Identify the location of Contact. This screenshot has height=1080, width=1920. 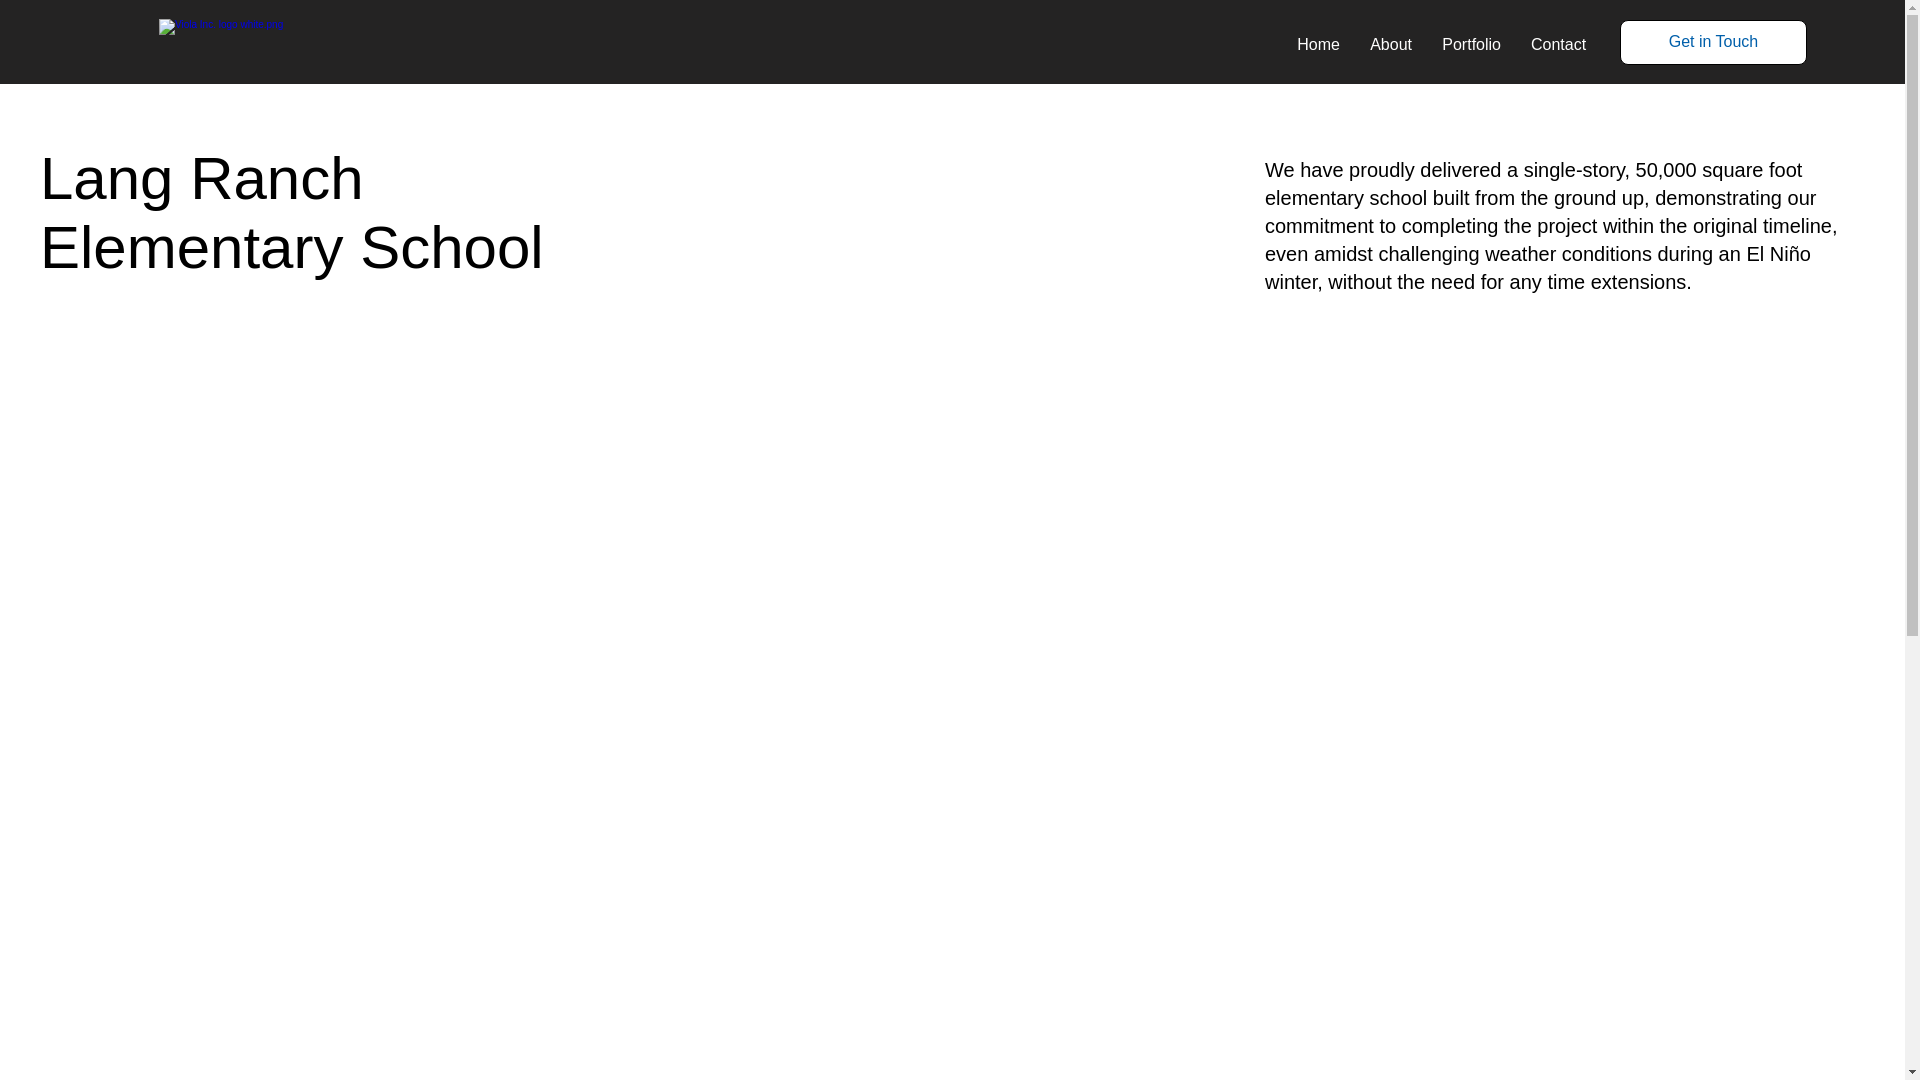
(1558, 45).